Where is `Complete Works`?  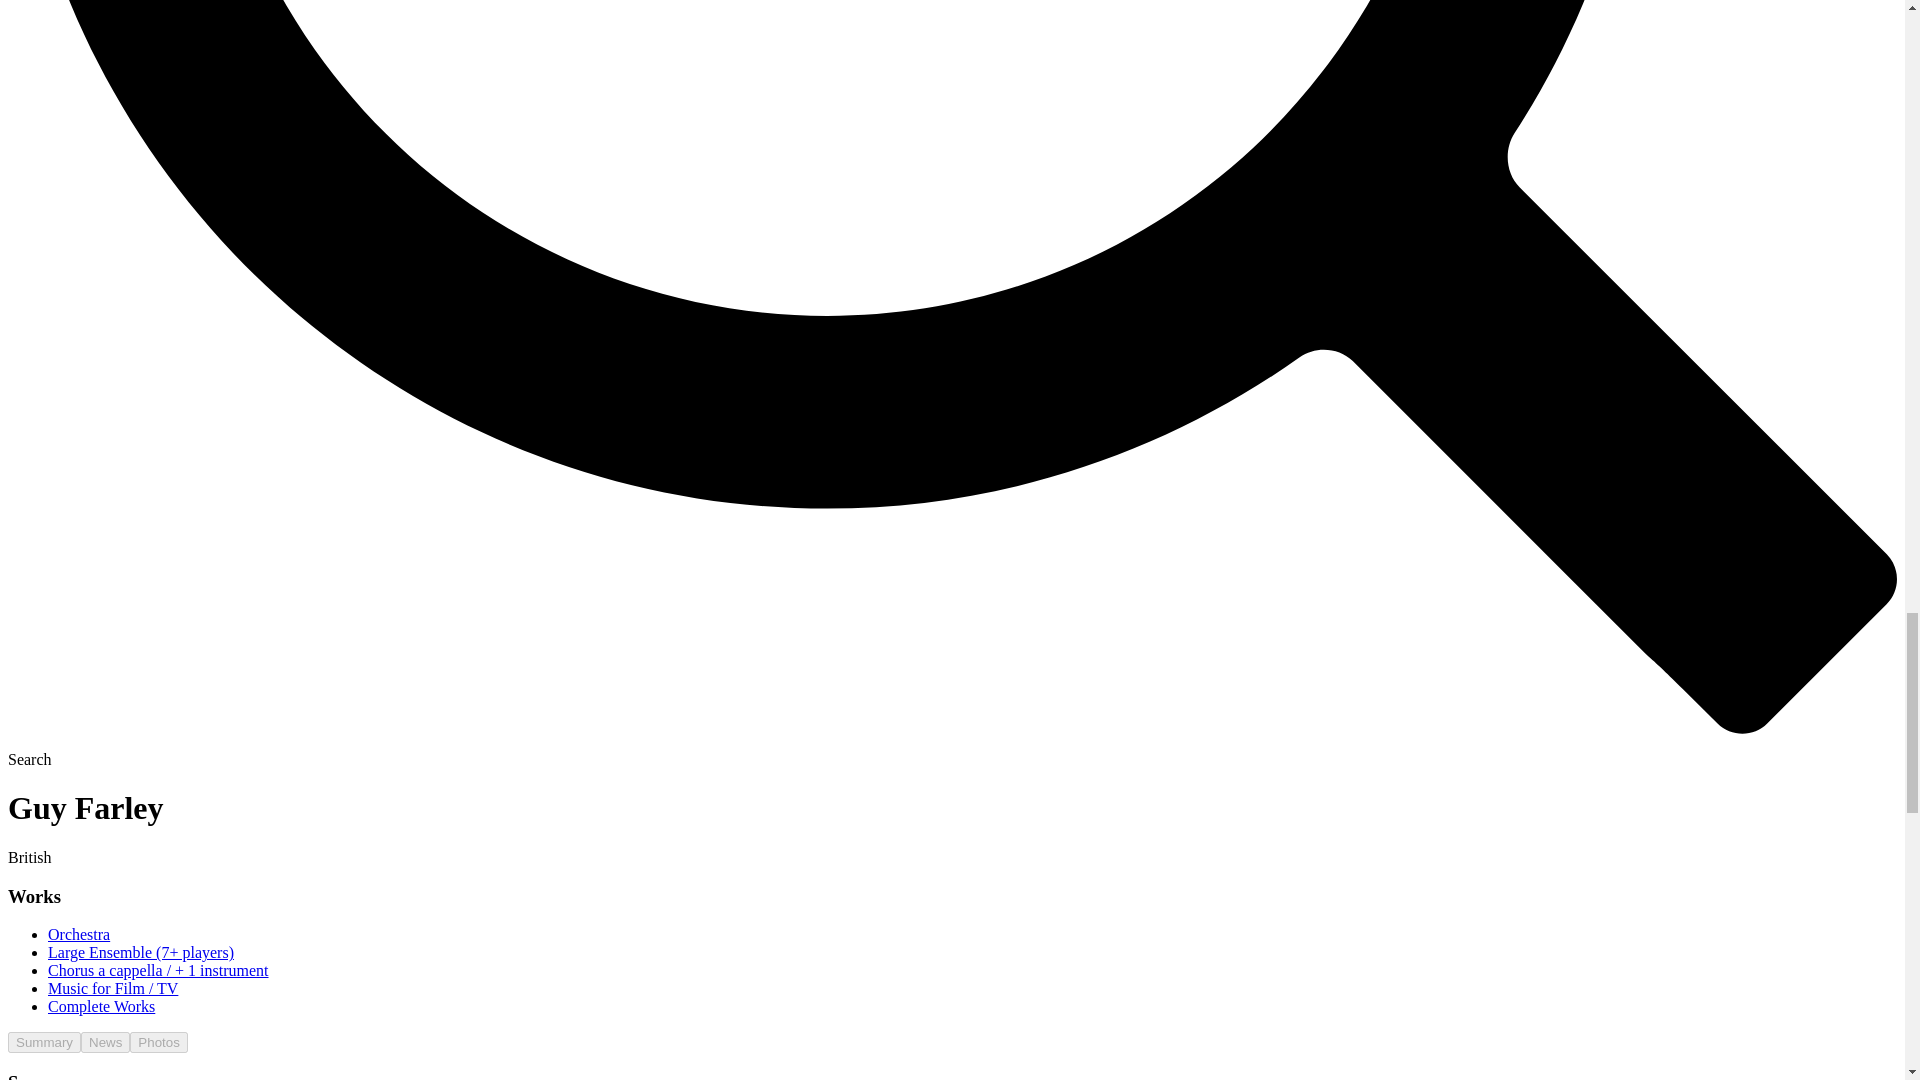
Complete Works is located at coordinates (102, 1006).